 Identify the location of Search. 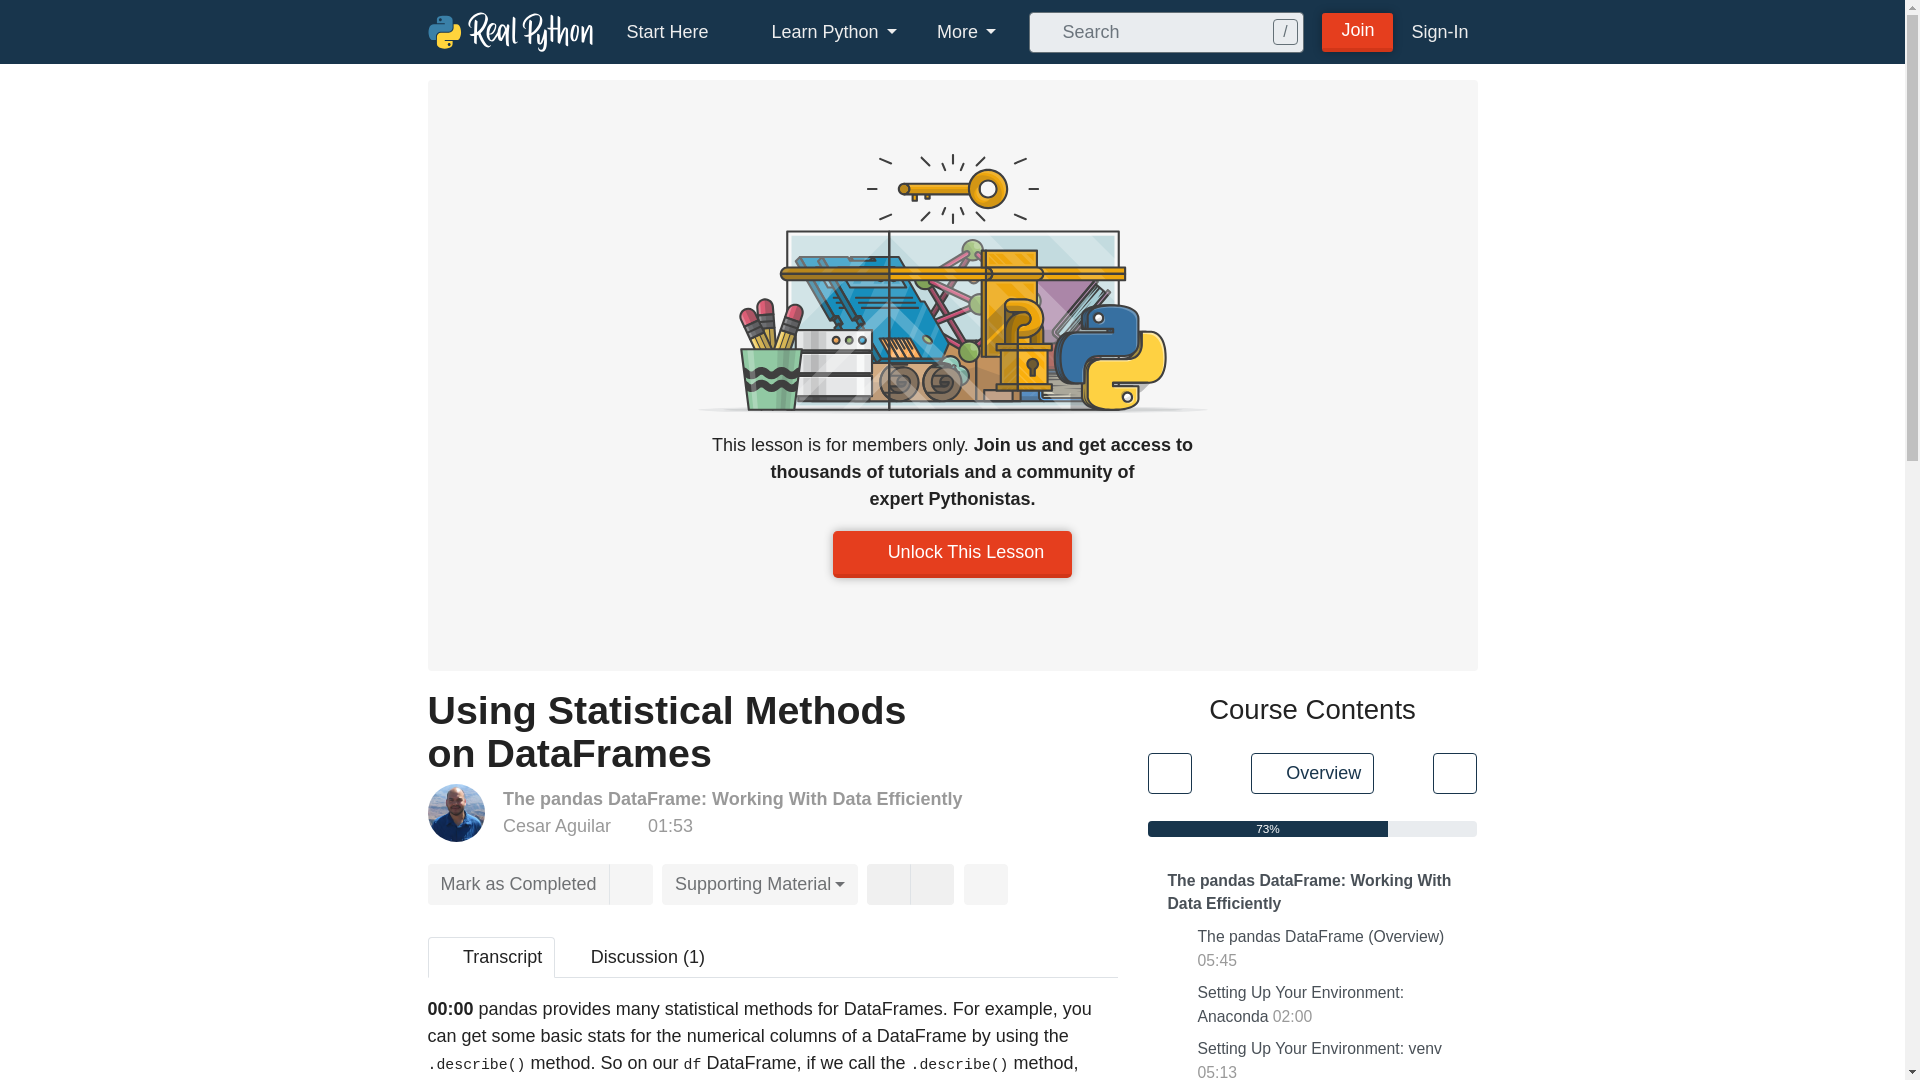
(1042, 32).